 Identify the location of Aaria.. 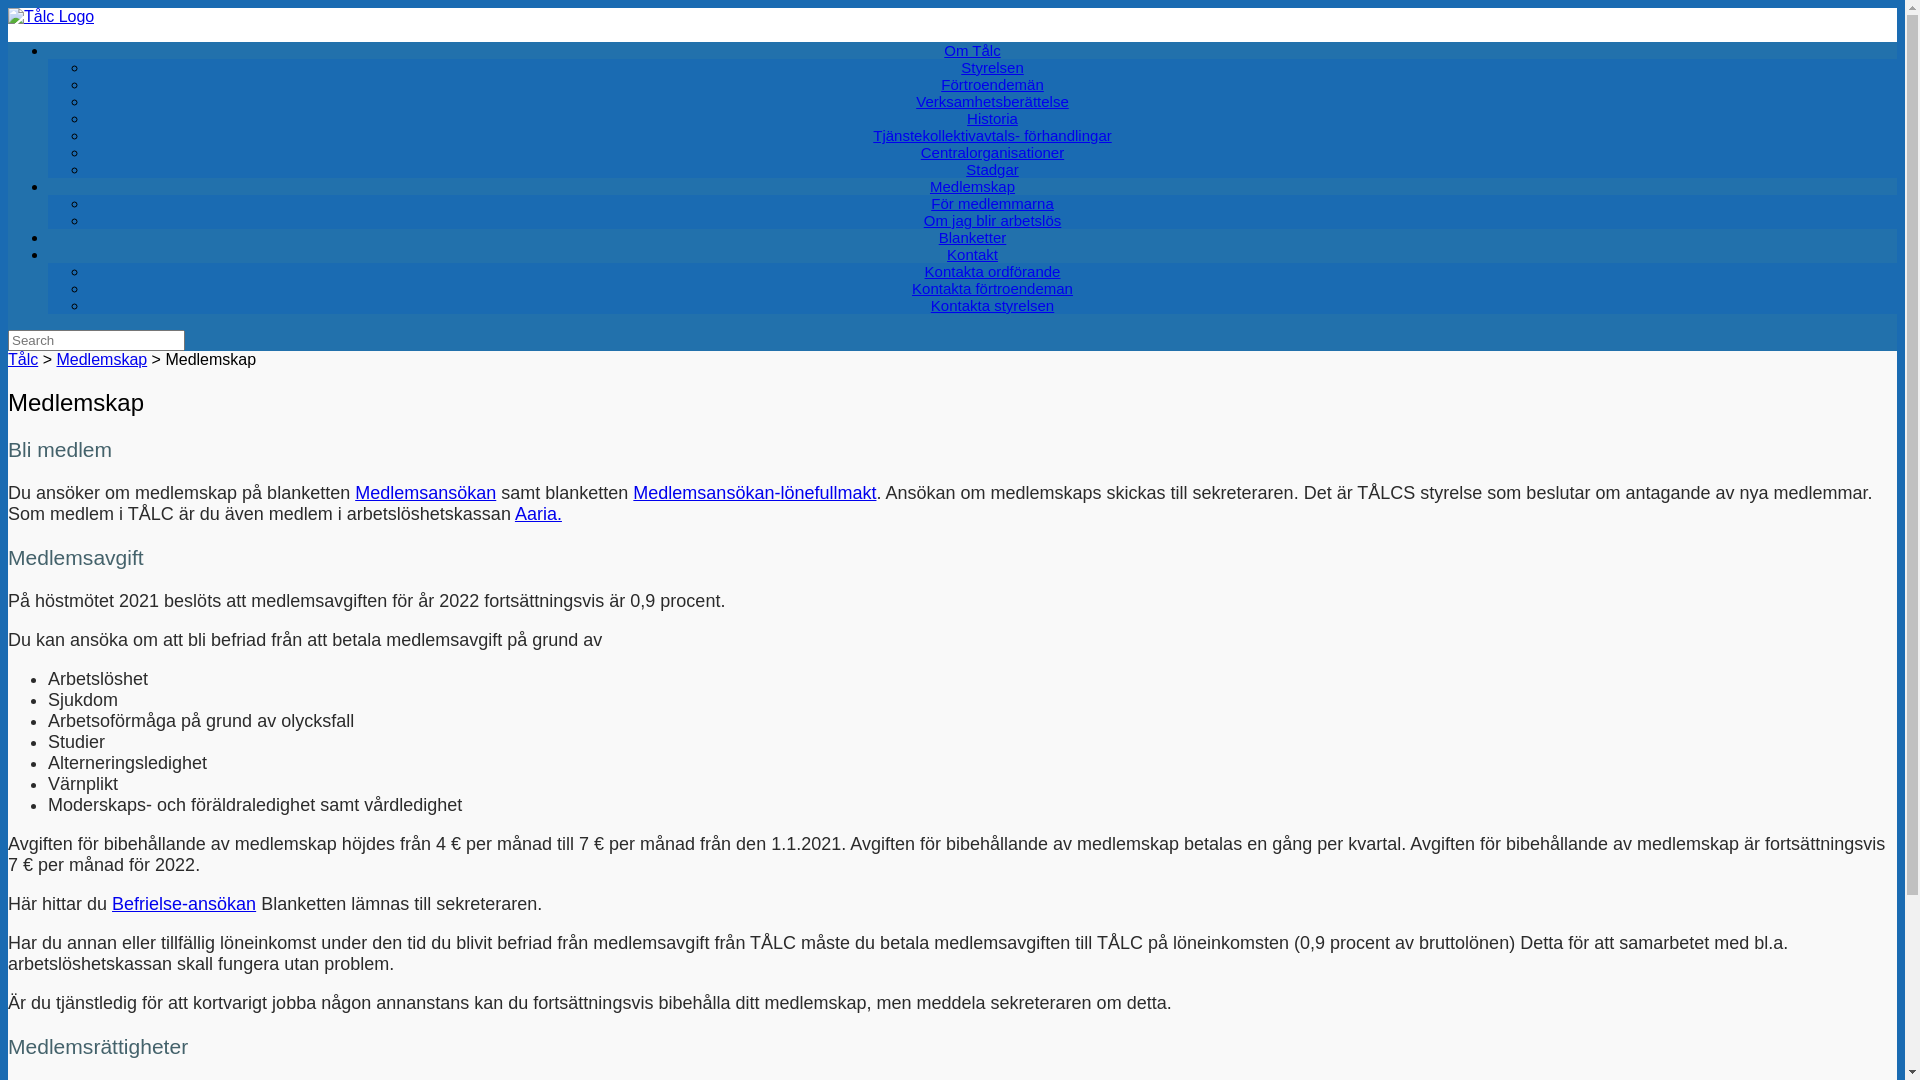
(538, 514).